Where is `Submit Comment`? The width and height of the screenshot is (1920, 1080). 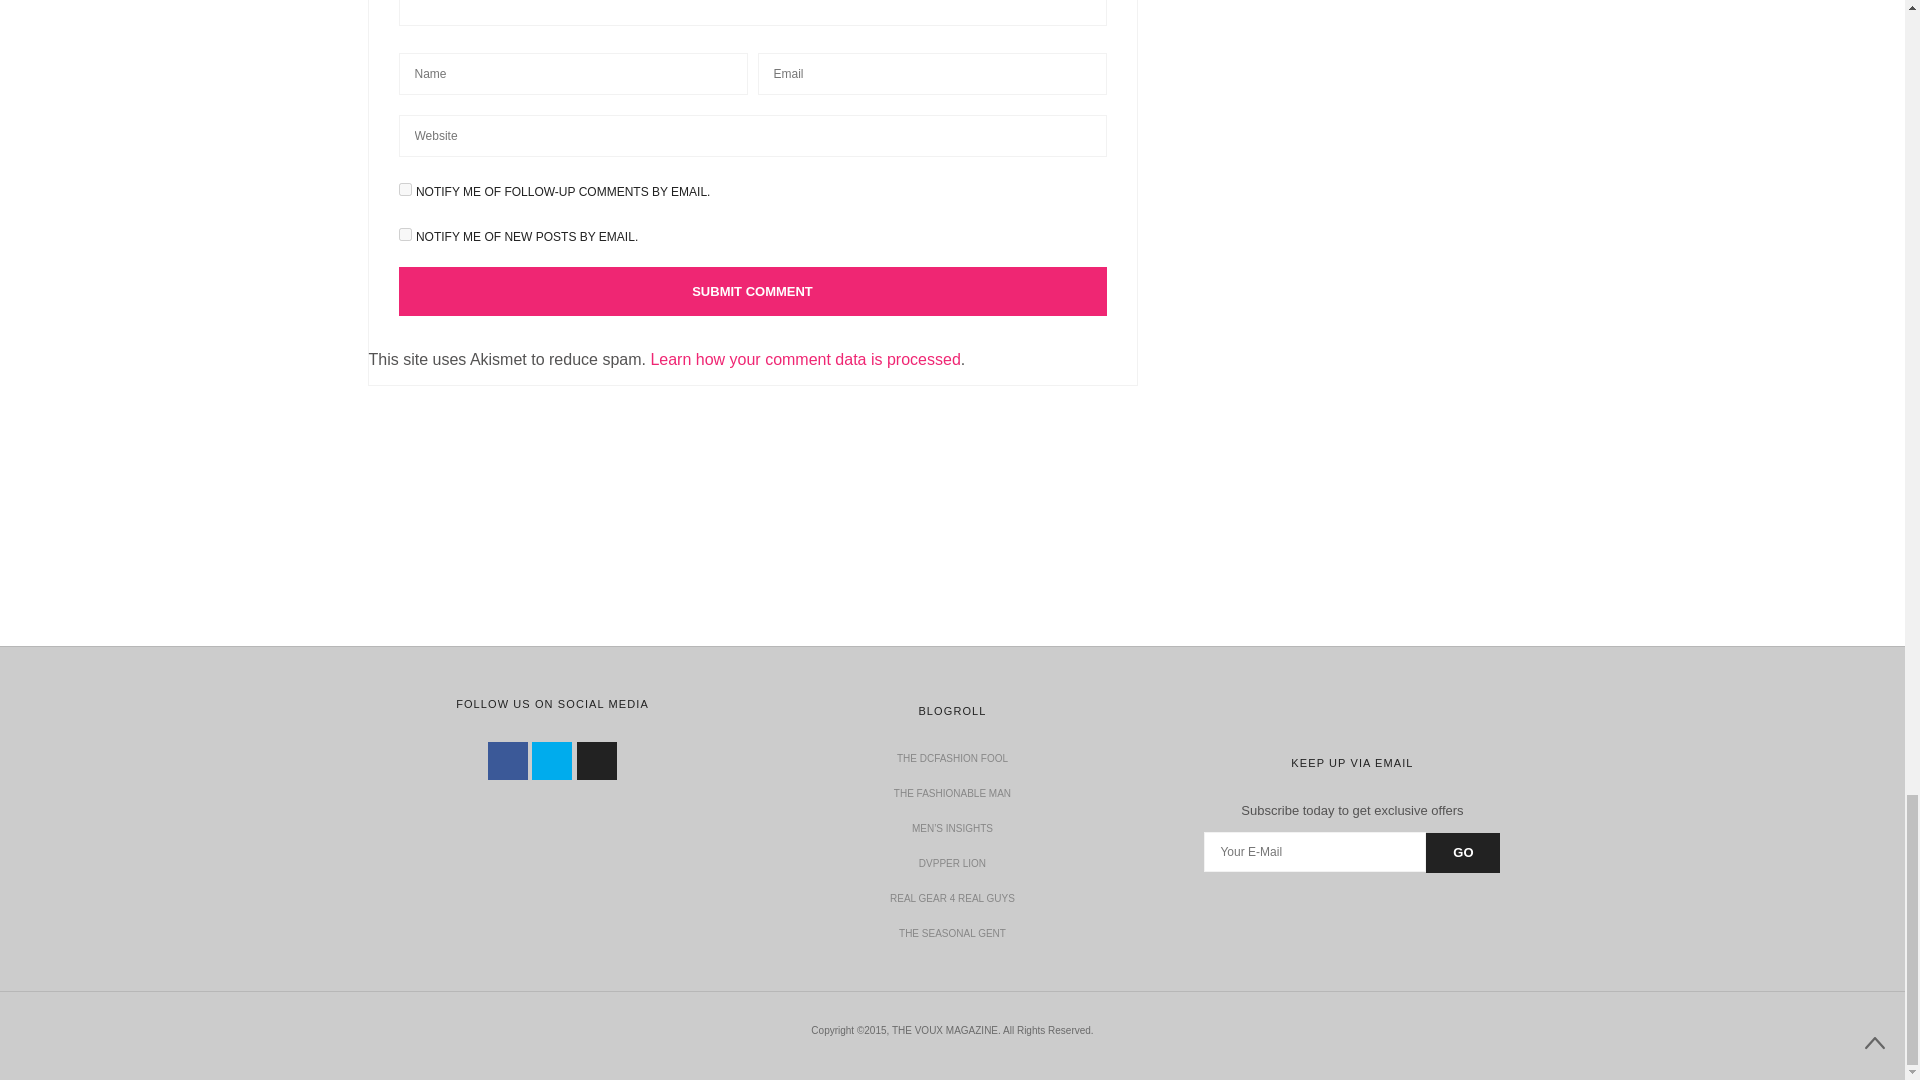
Submit Comment is located at coordinates (751, 291).